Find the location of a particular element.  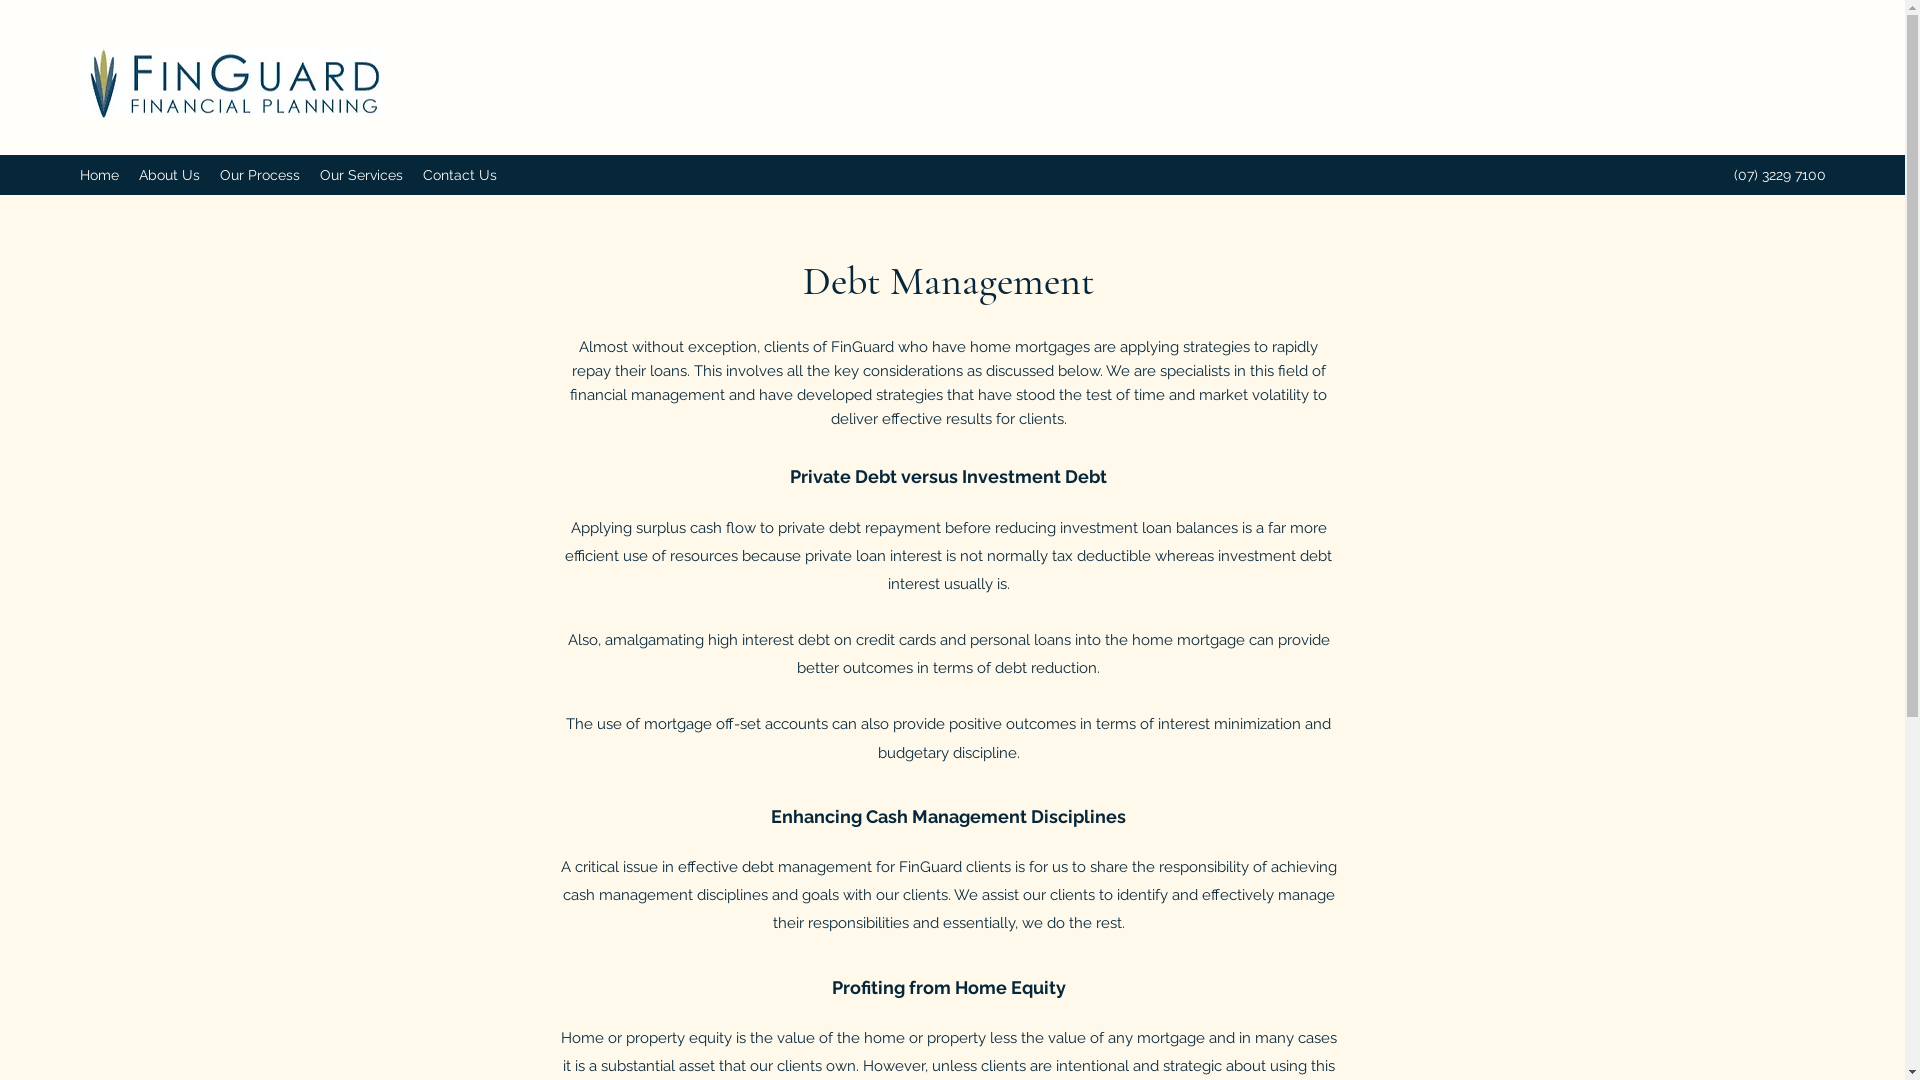

About Us is located at coordinates (170, 175).